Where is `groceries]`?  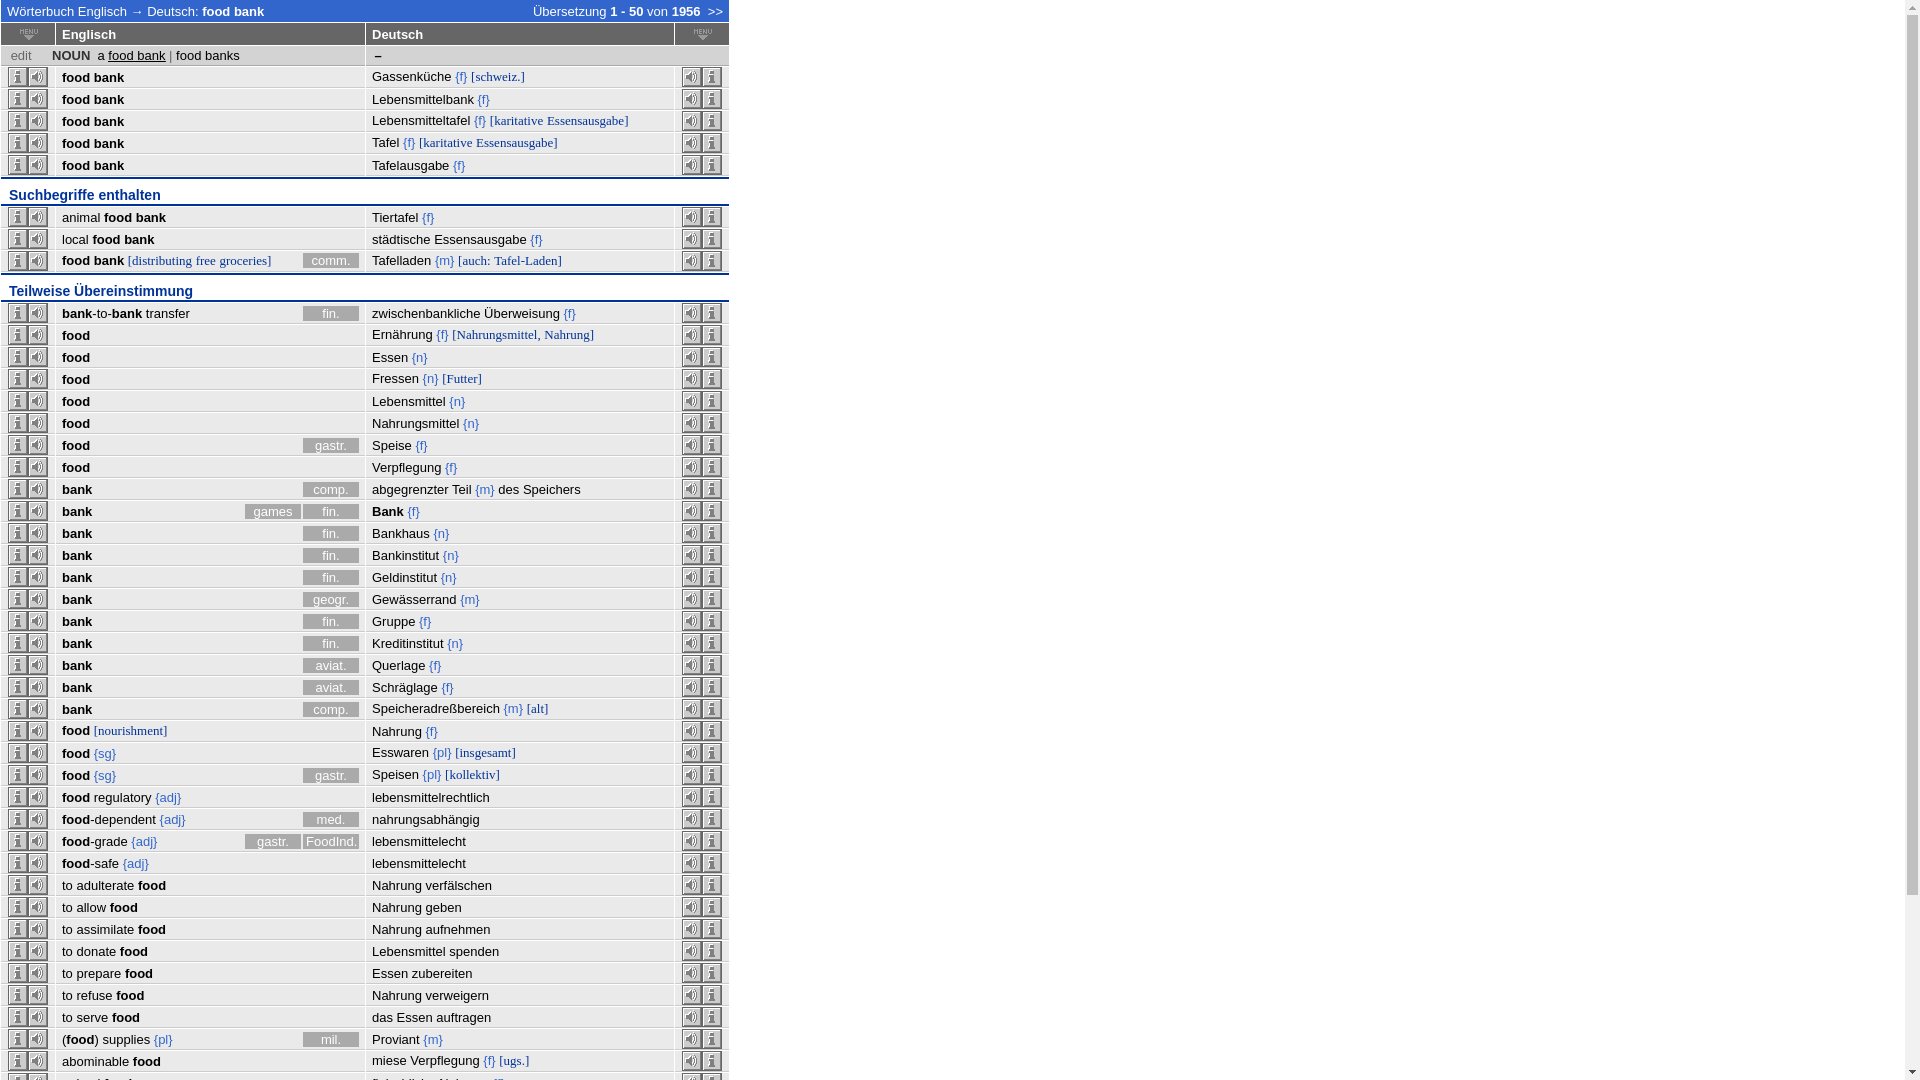
groceries] is located at coordinates (245, 260).